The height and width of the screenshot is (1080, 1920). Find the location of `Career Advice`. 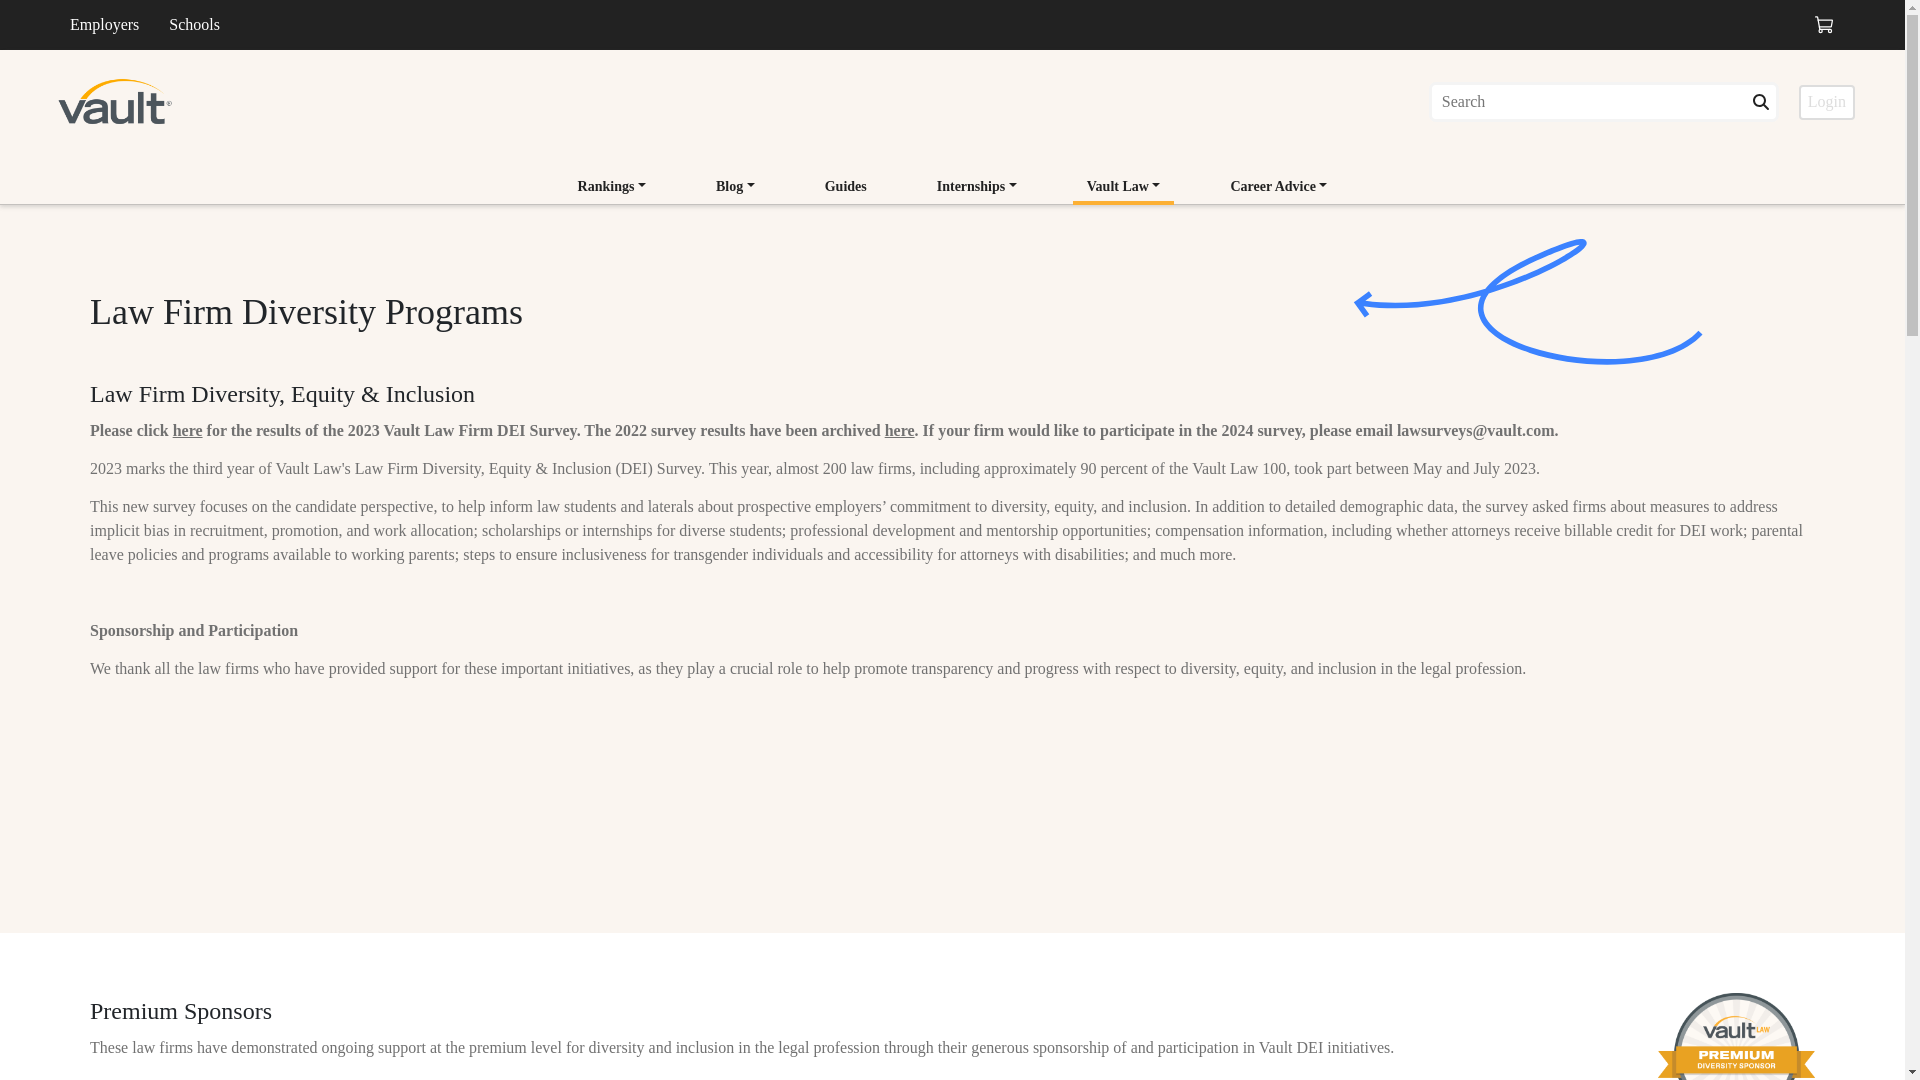

Career Advice is located at coordinates (1278, 186).